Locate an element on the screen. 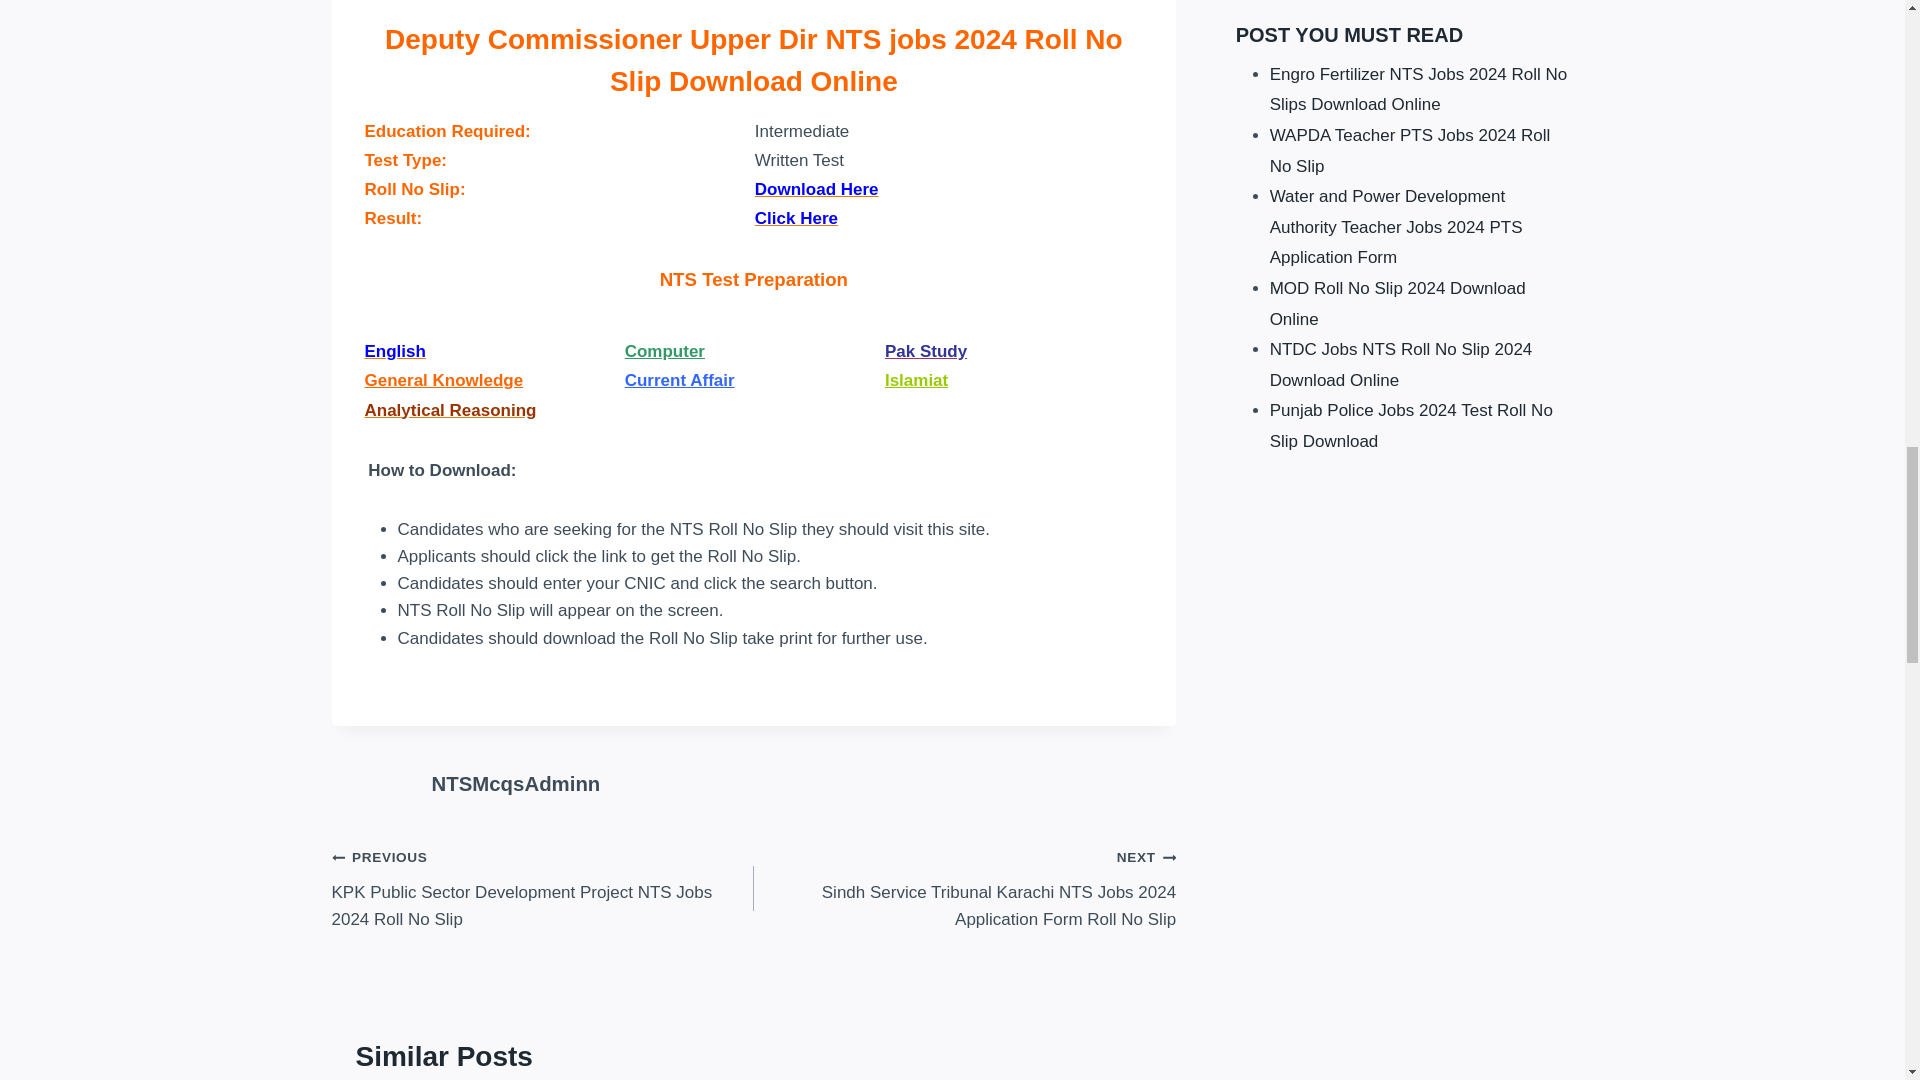  Download Here is located at coordinates (816, 189).